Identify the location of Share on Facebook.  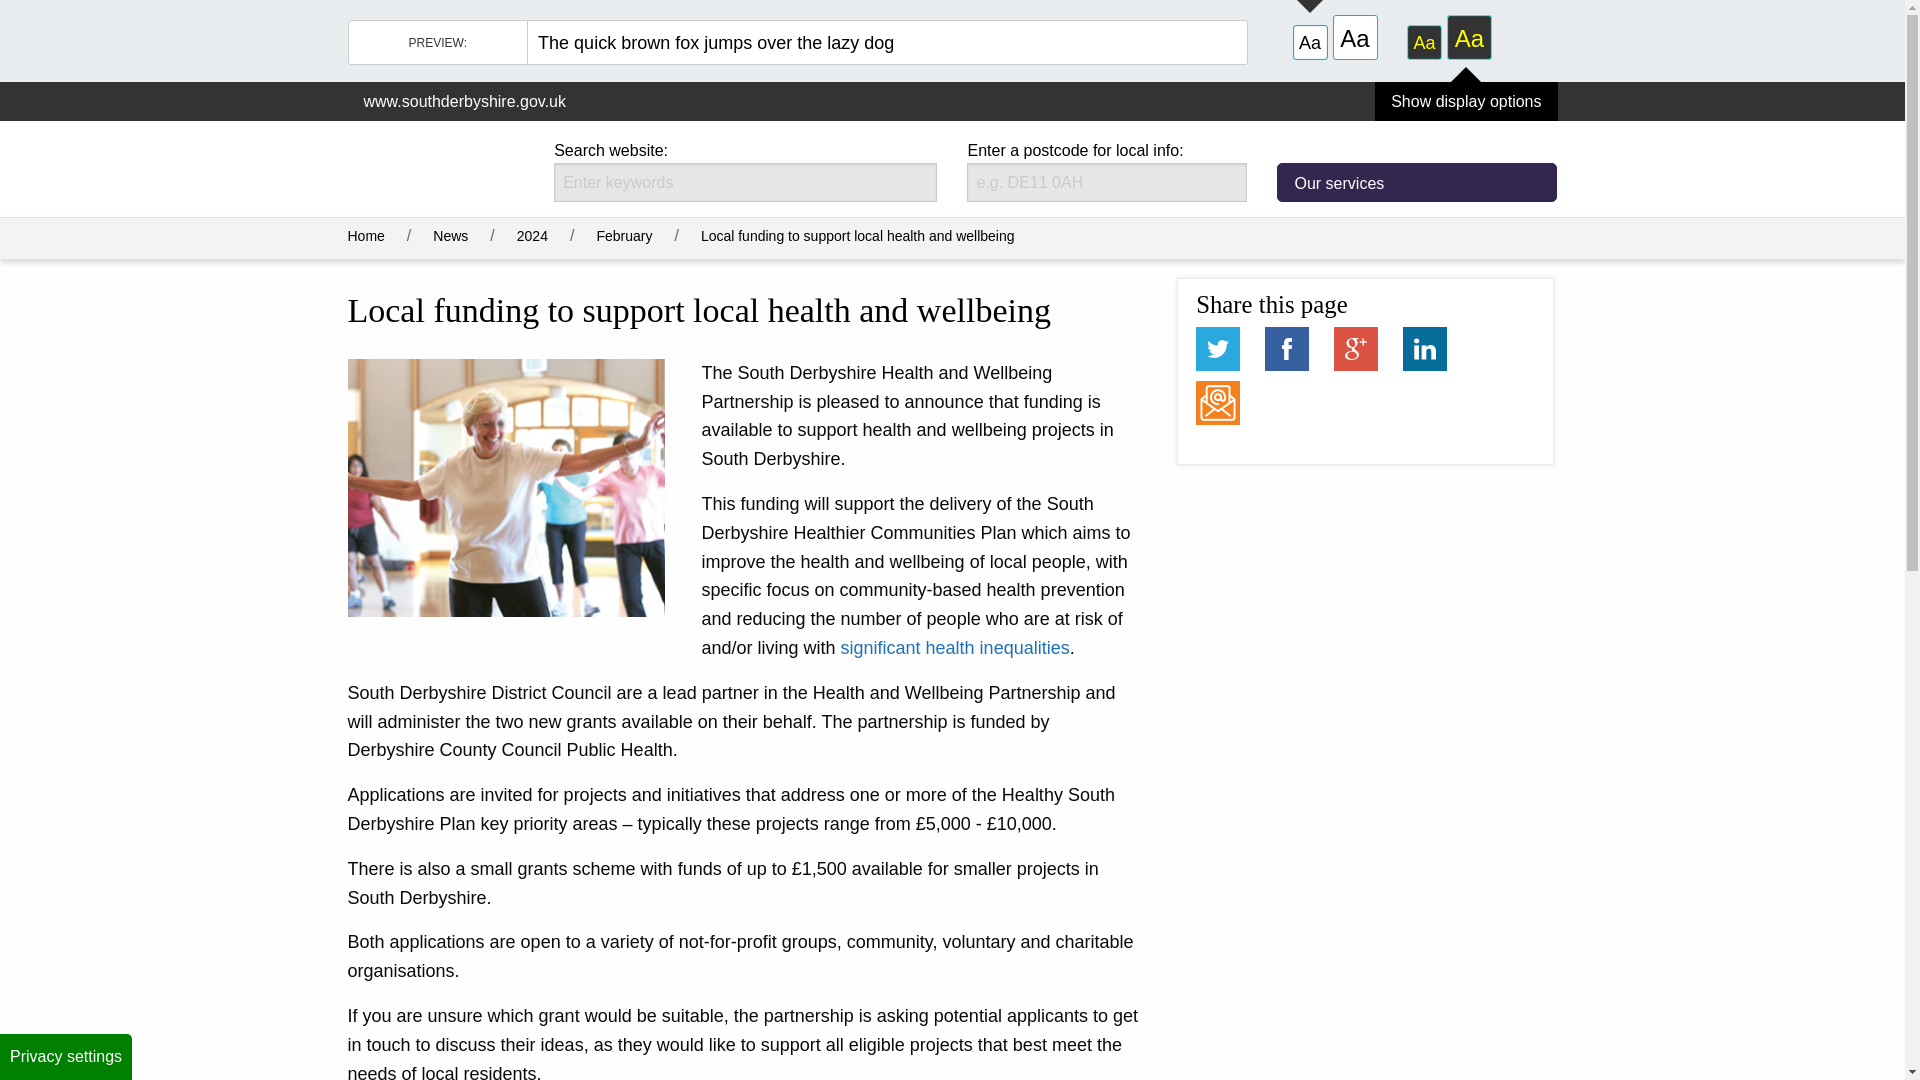
(1416, 182).